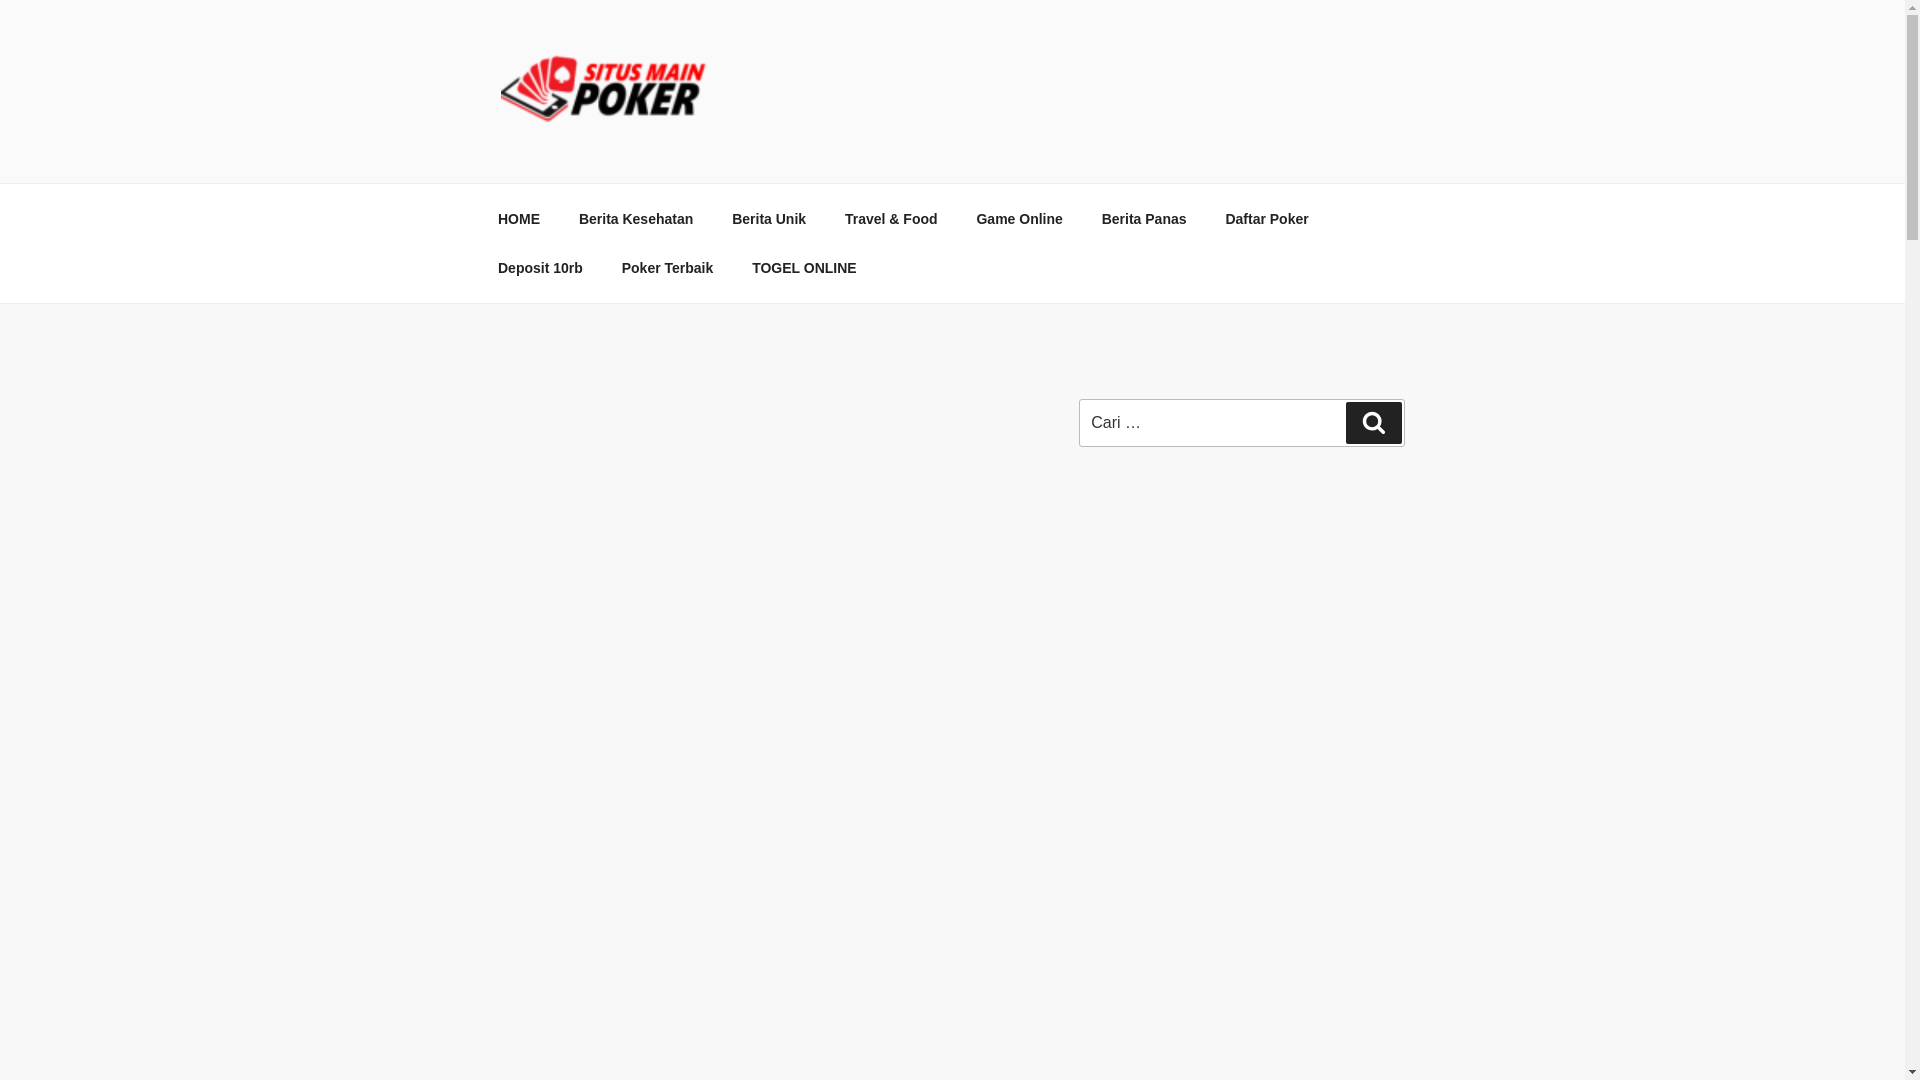 This screenshot has height=1080, width=1920. What do you see at coordinates (1108, 850) in the screenshot?
I see `Mei 2024` at bounding box center [1108, 850].